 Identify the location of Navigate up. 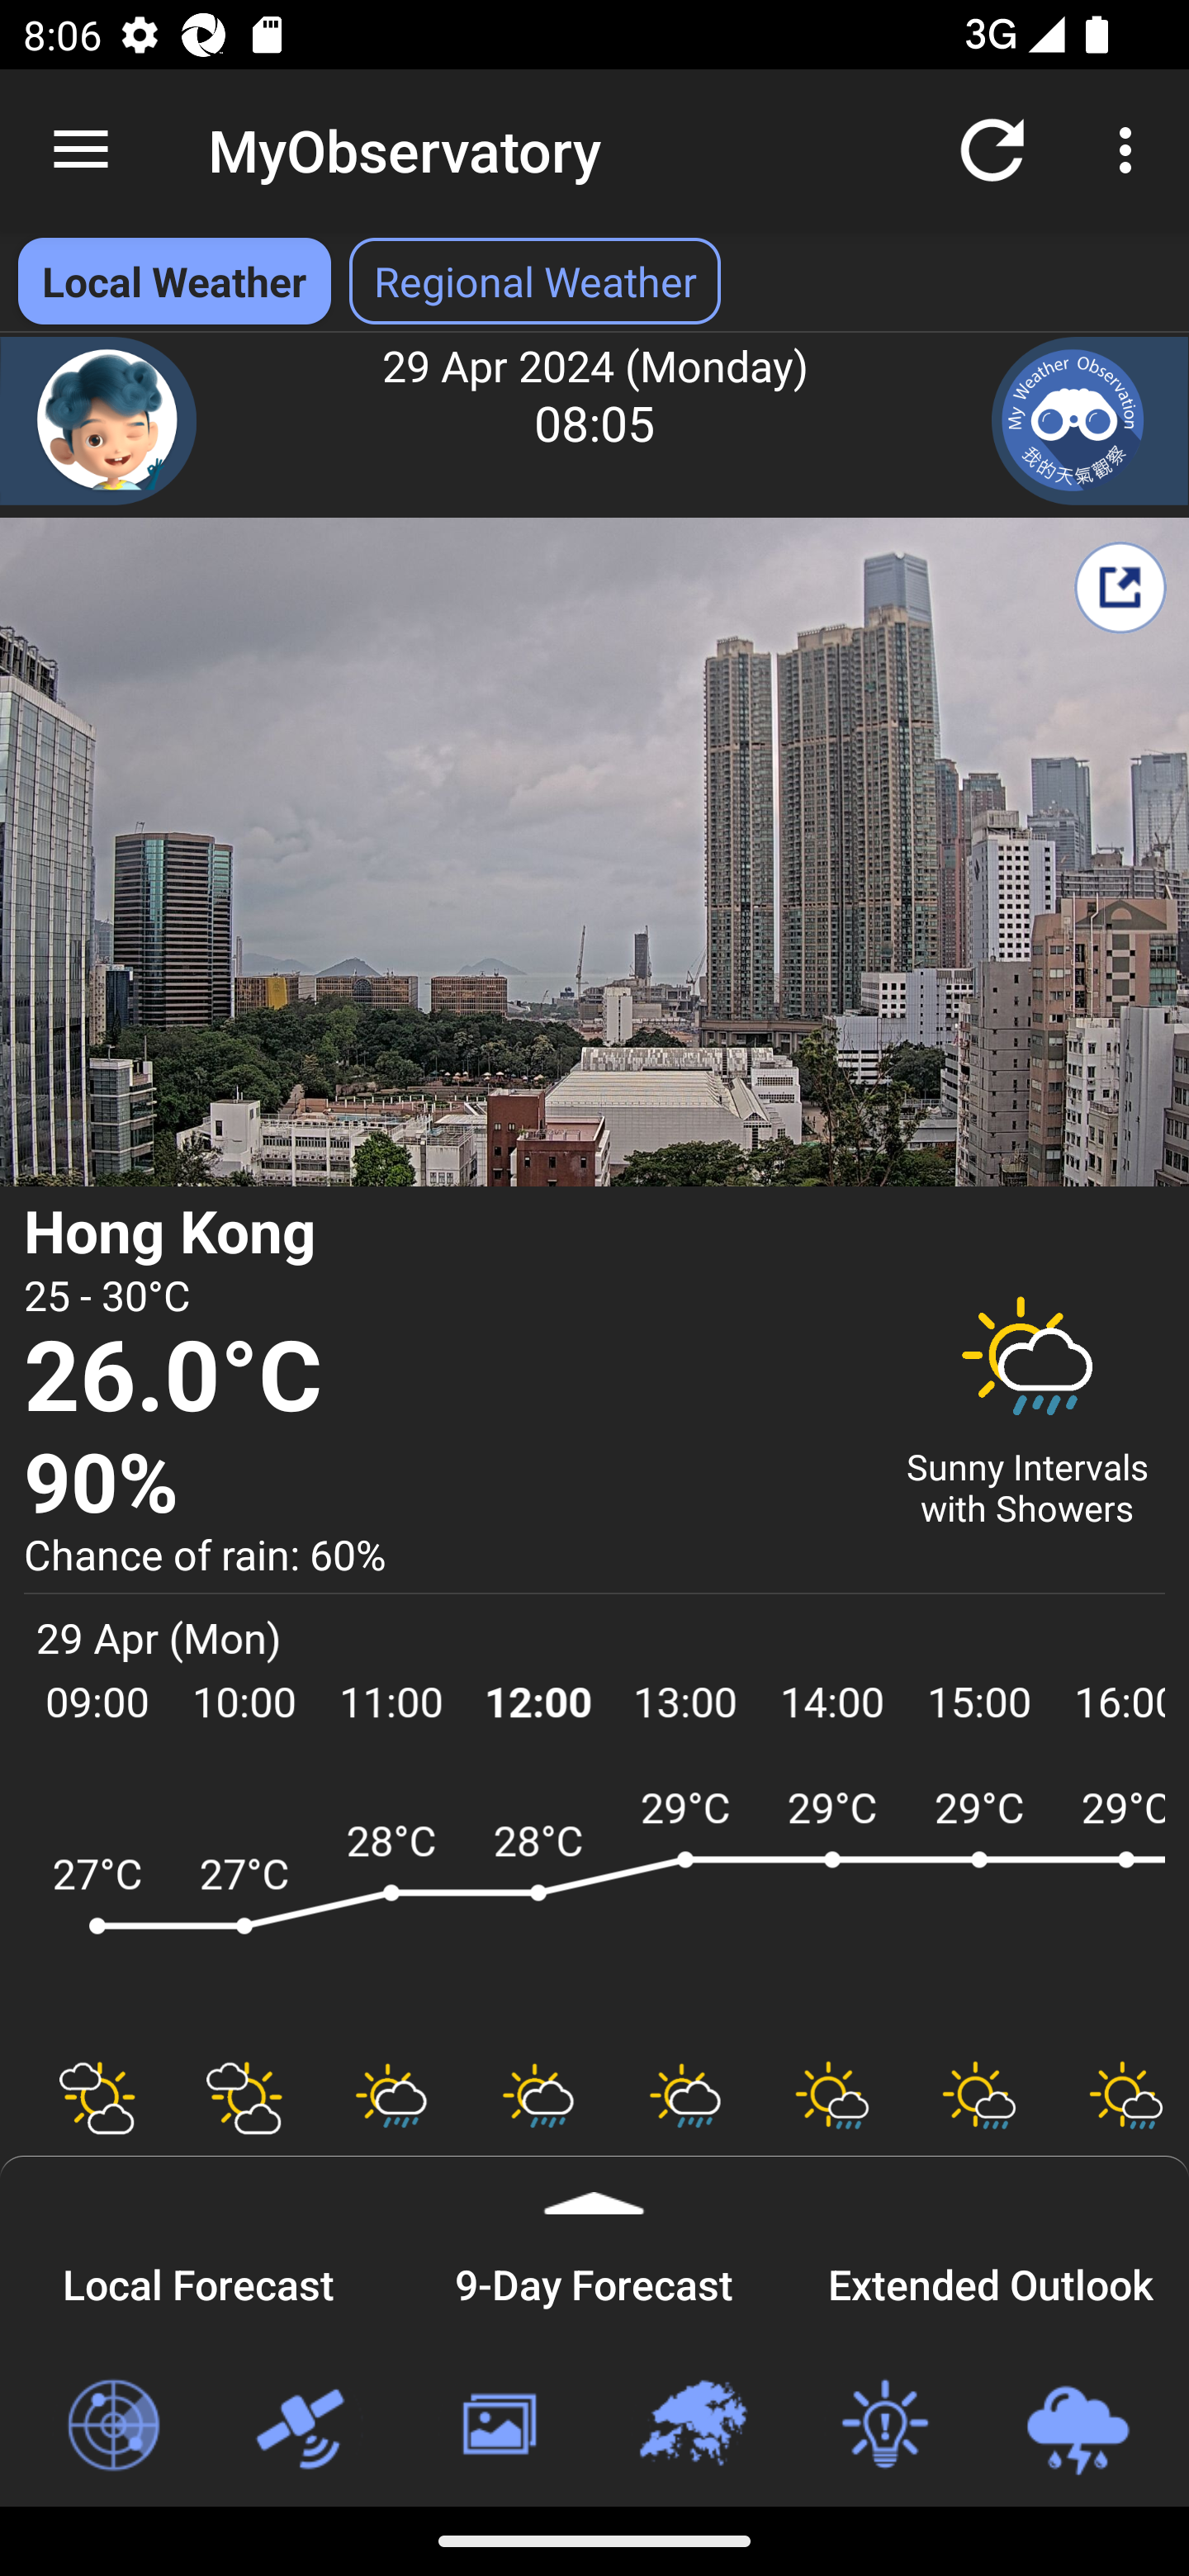
(81, 150).